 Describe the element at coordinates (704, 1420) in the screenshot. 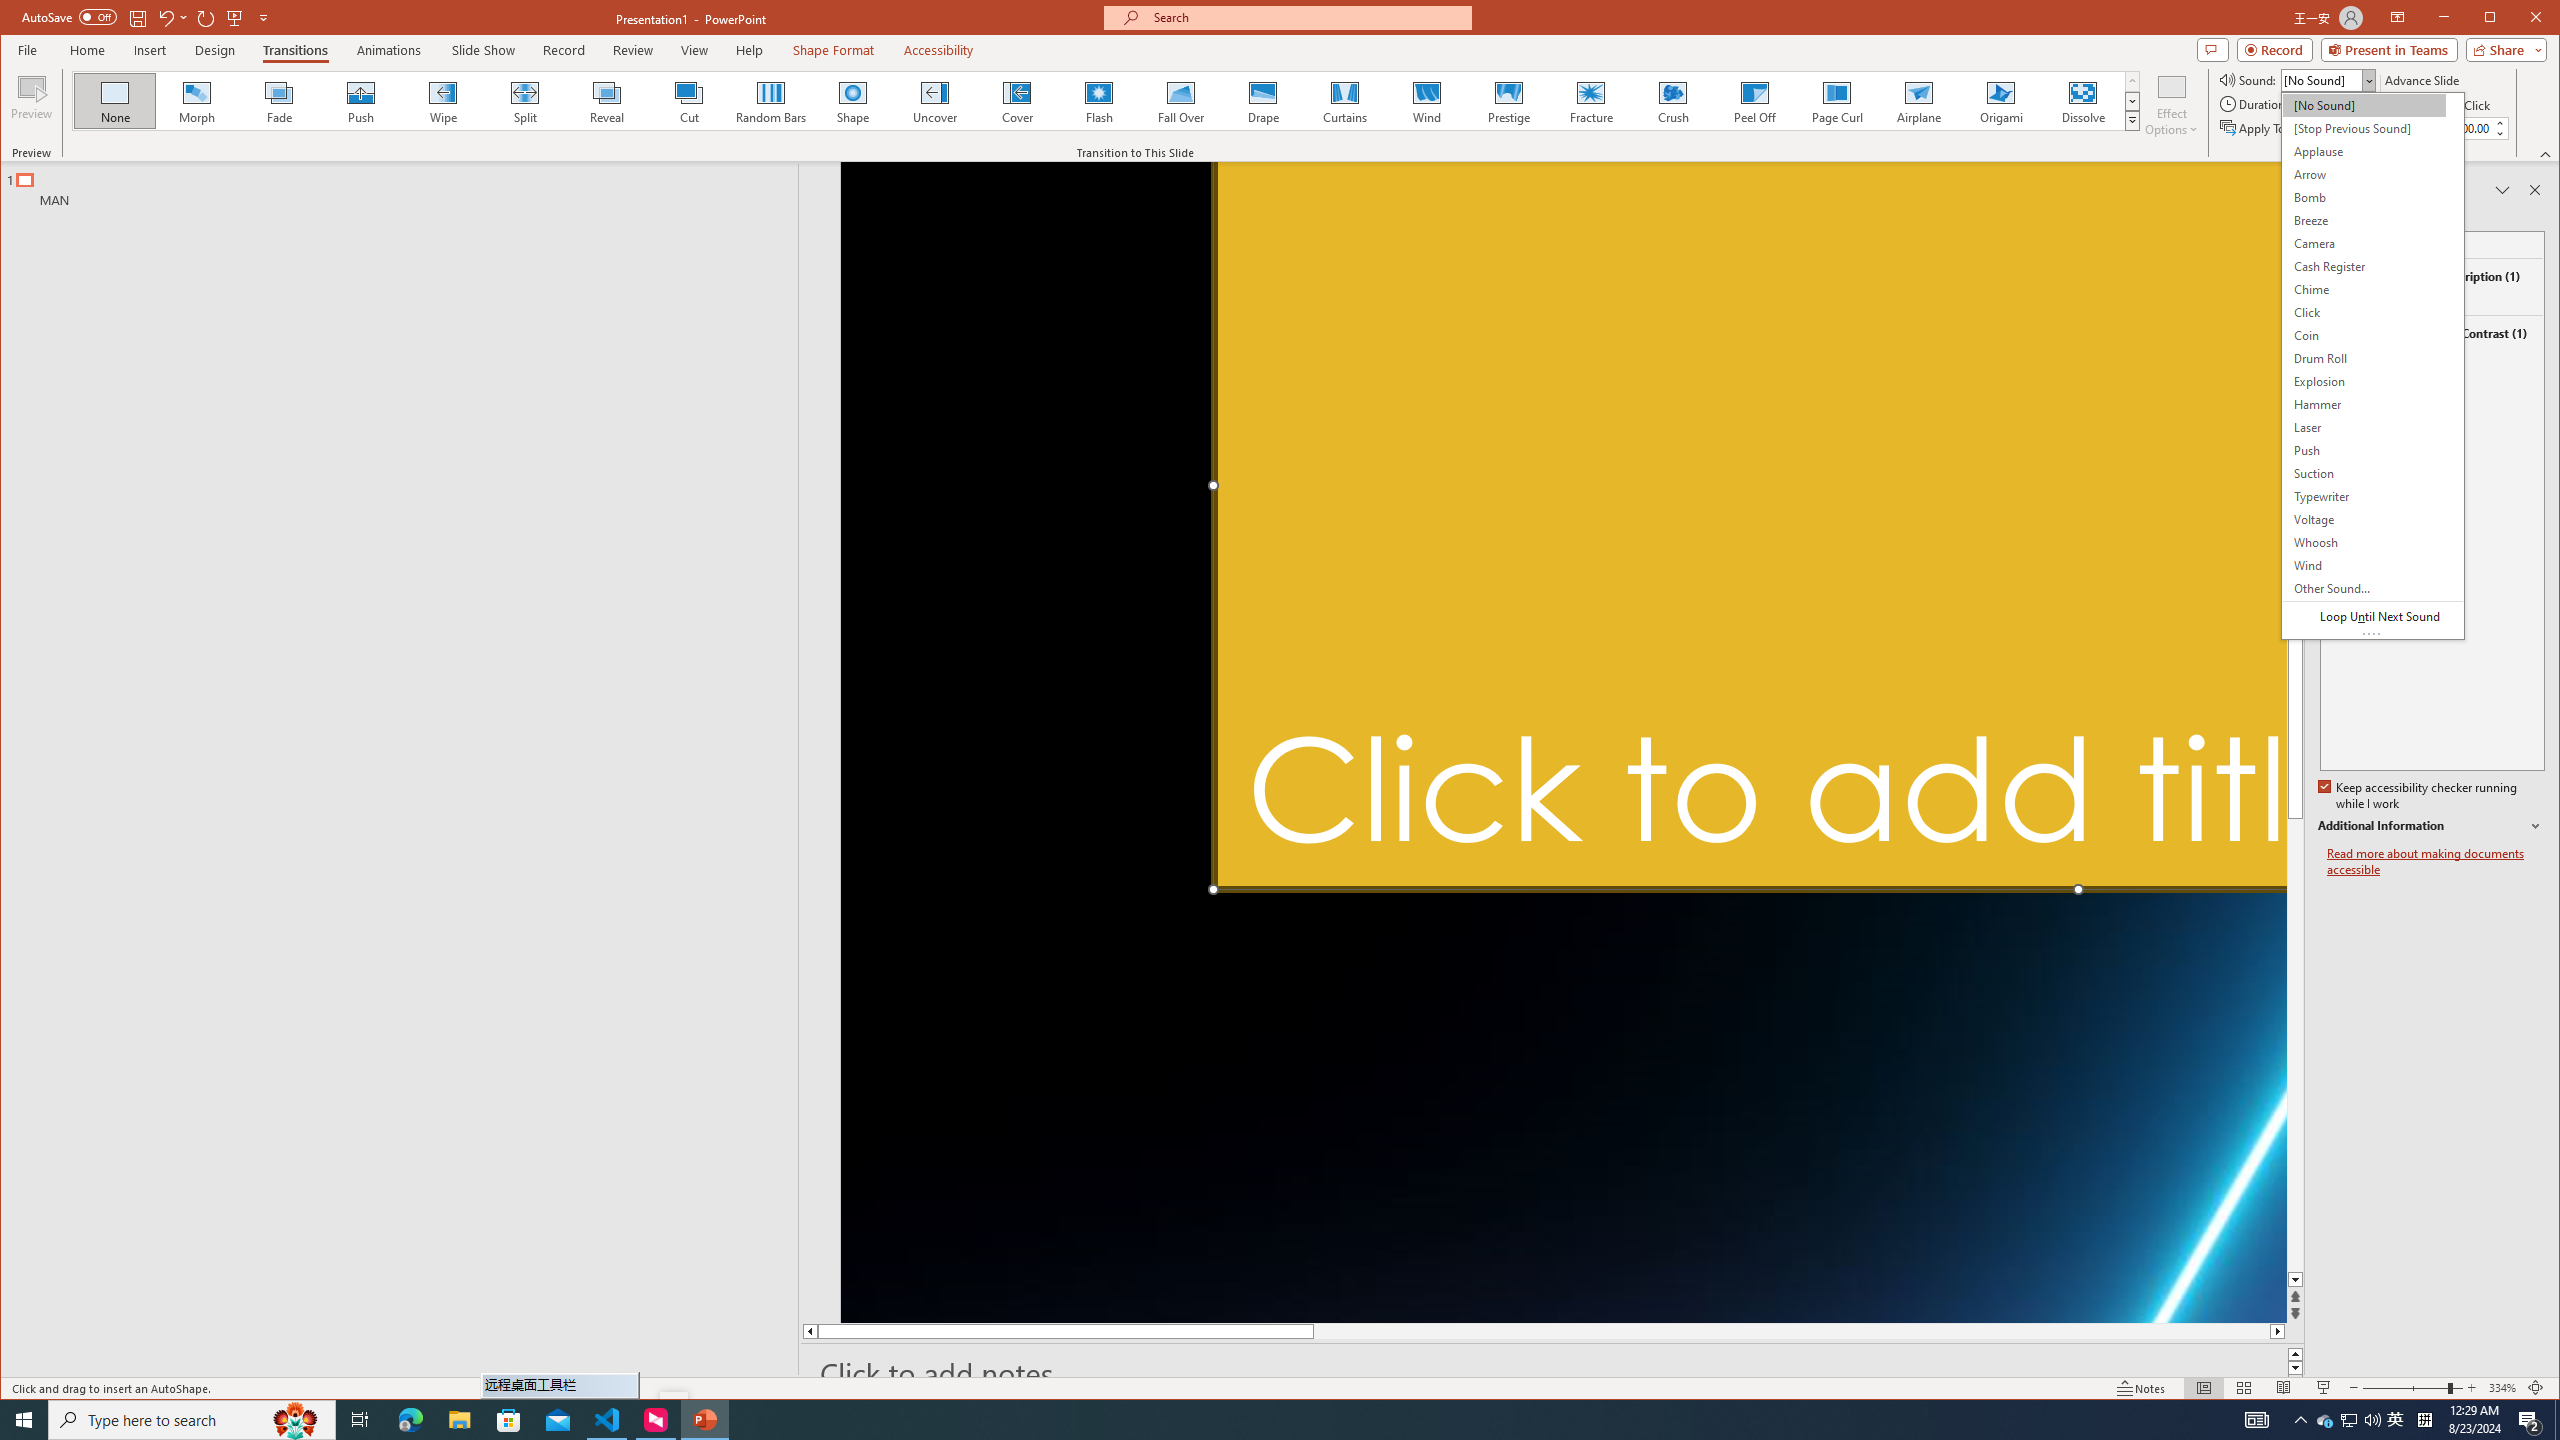

I see `PowerPoint - 1 running window` at that location.